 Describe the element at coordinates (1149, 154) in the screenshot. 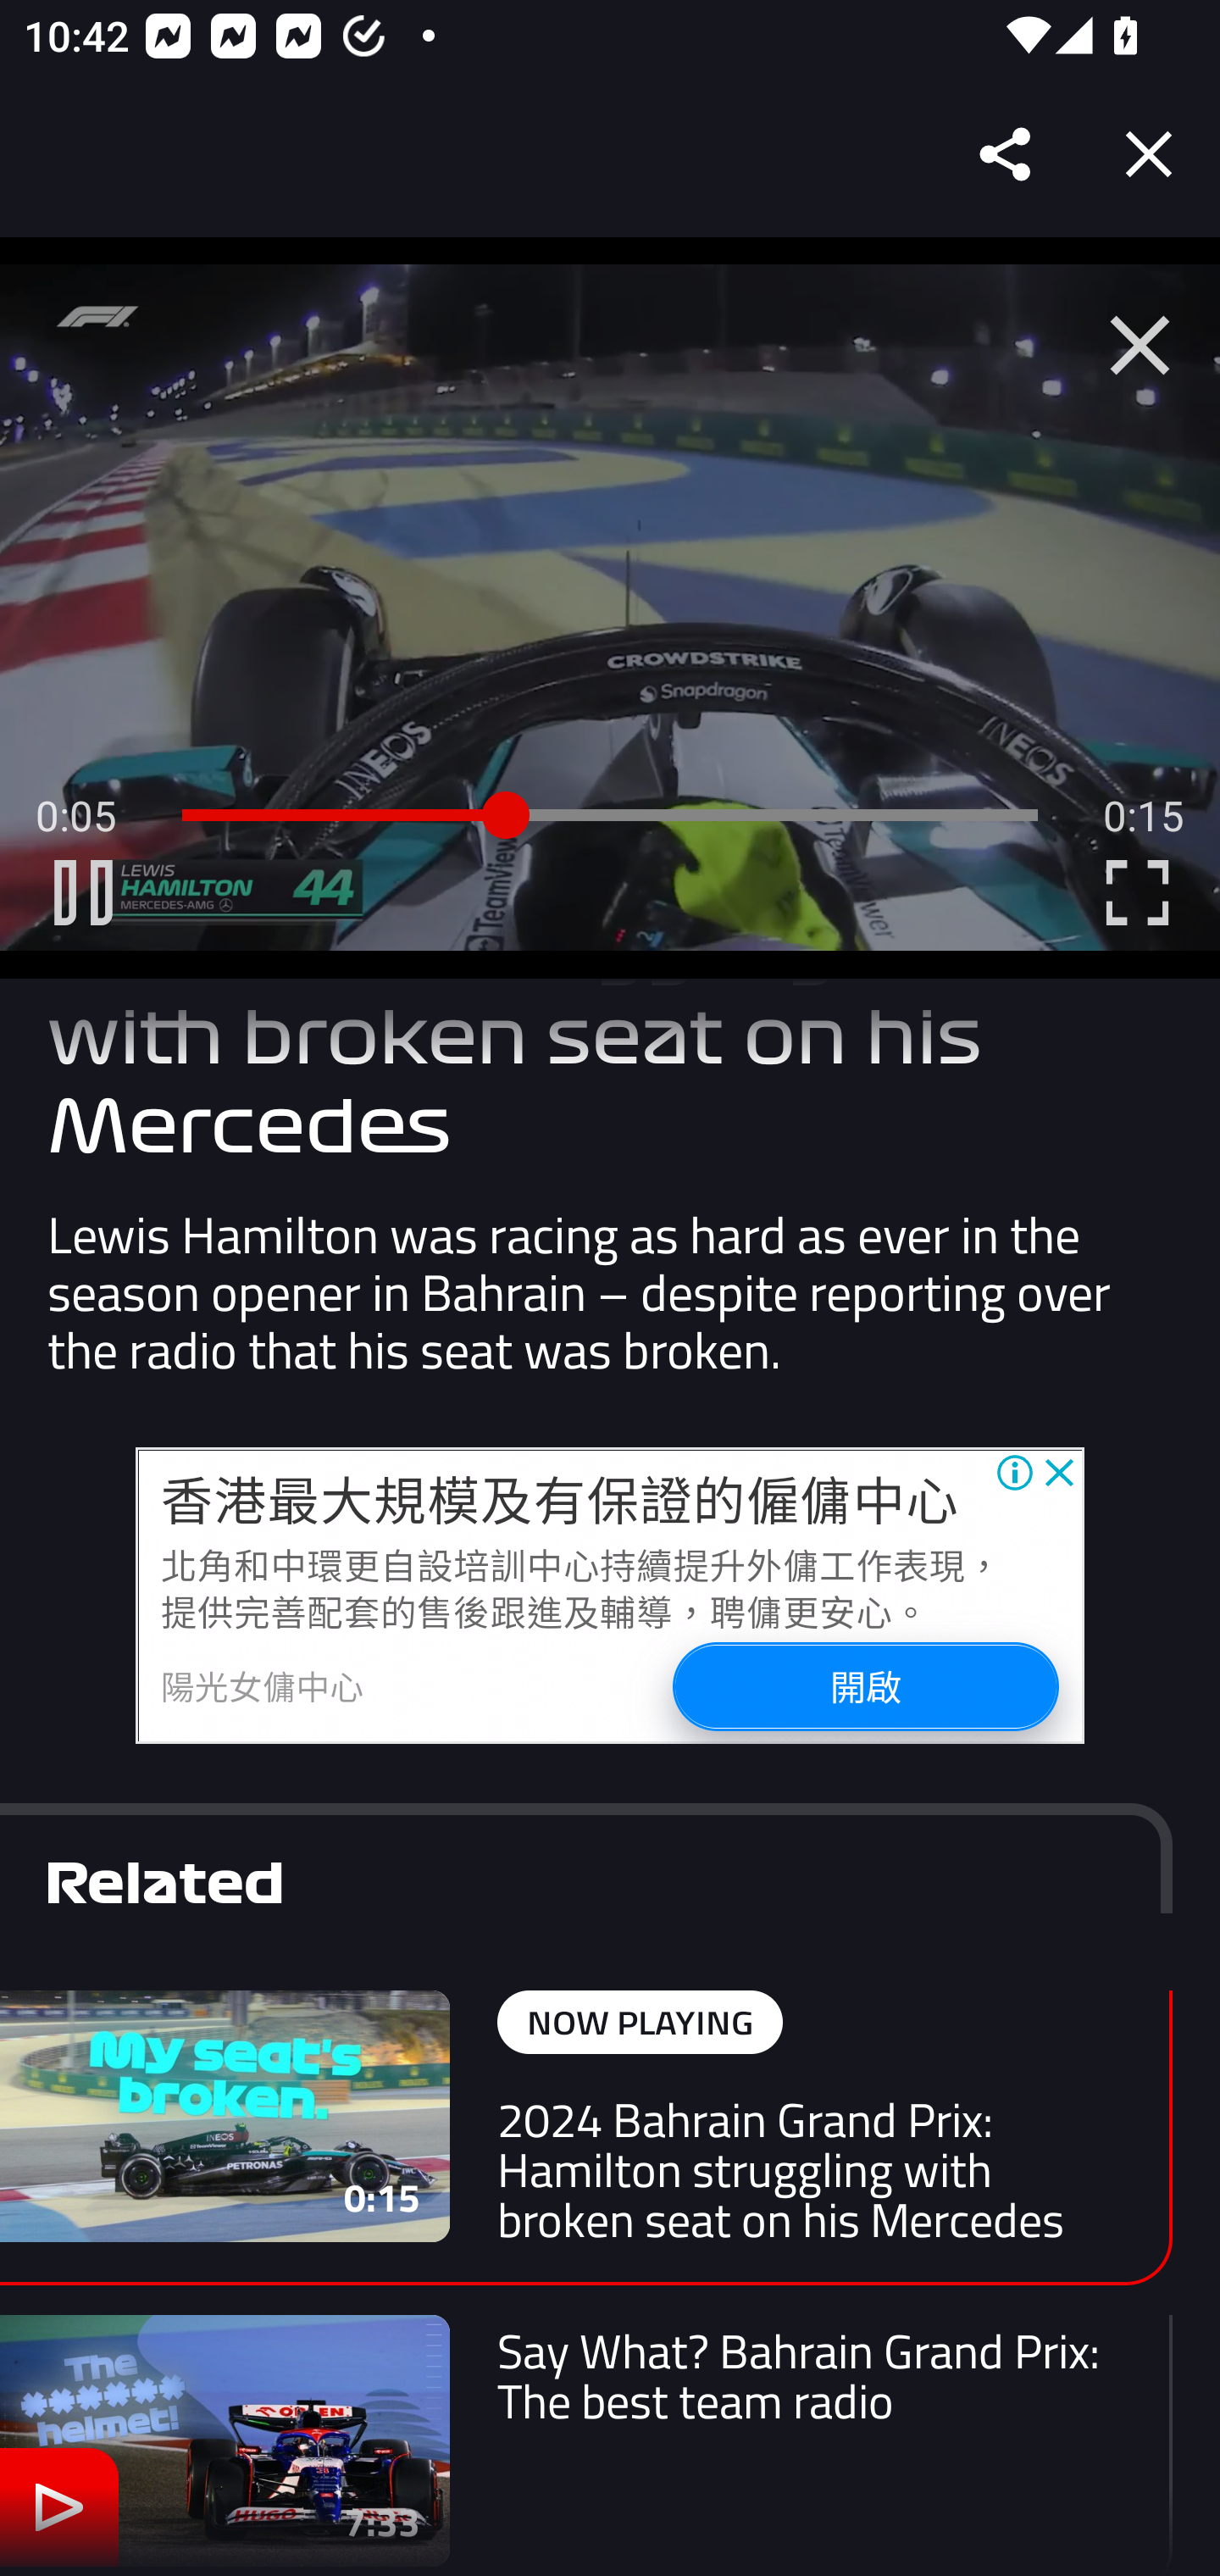

I see `Close` at that location.